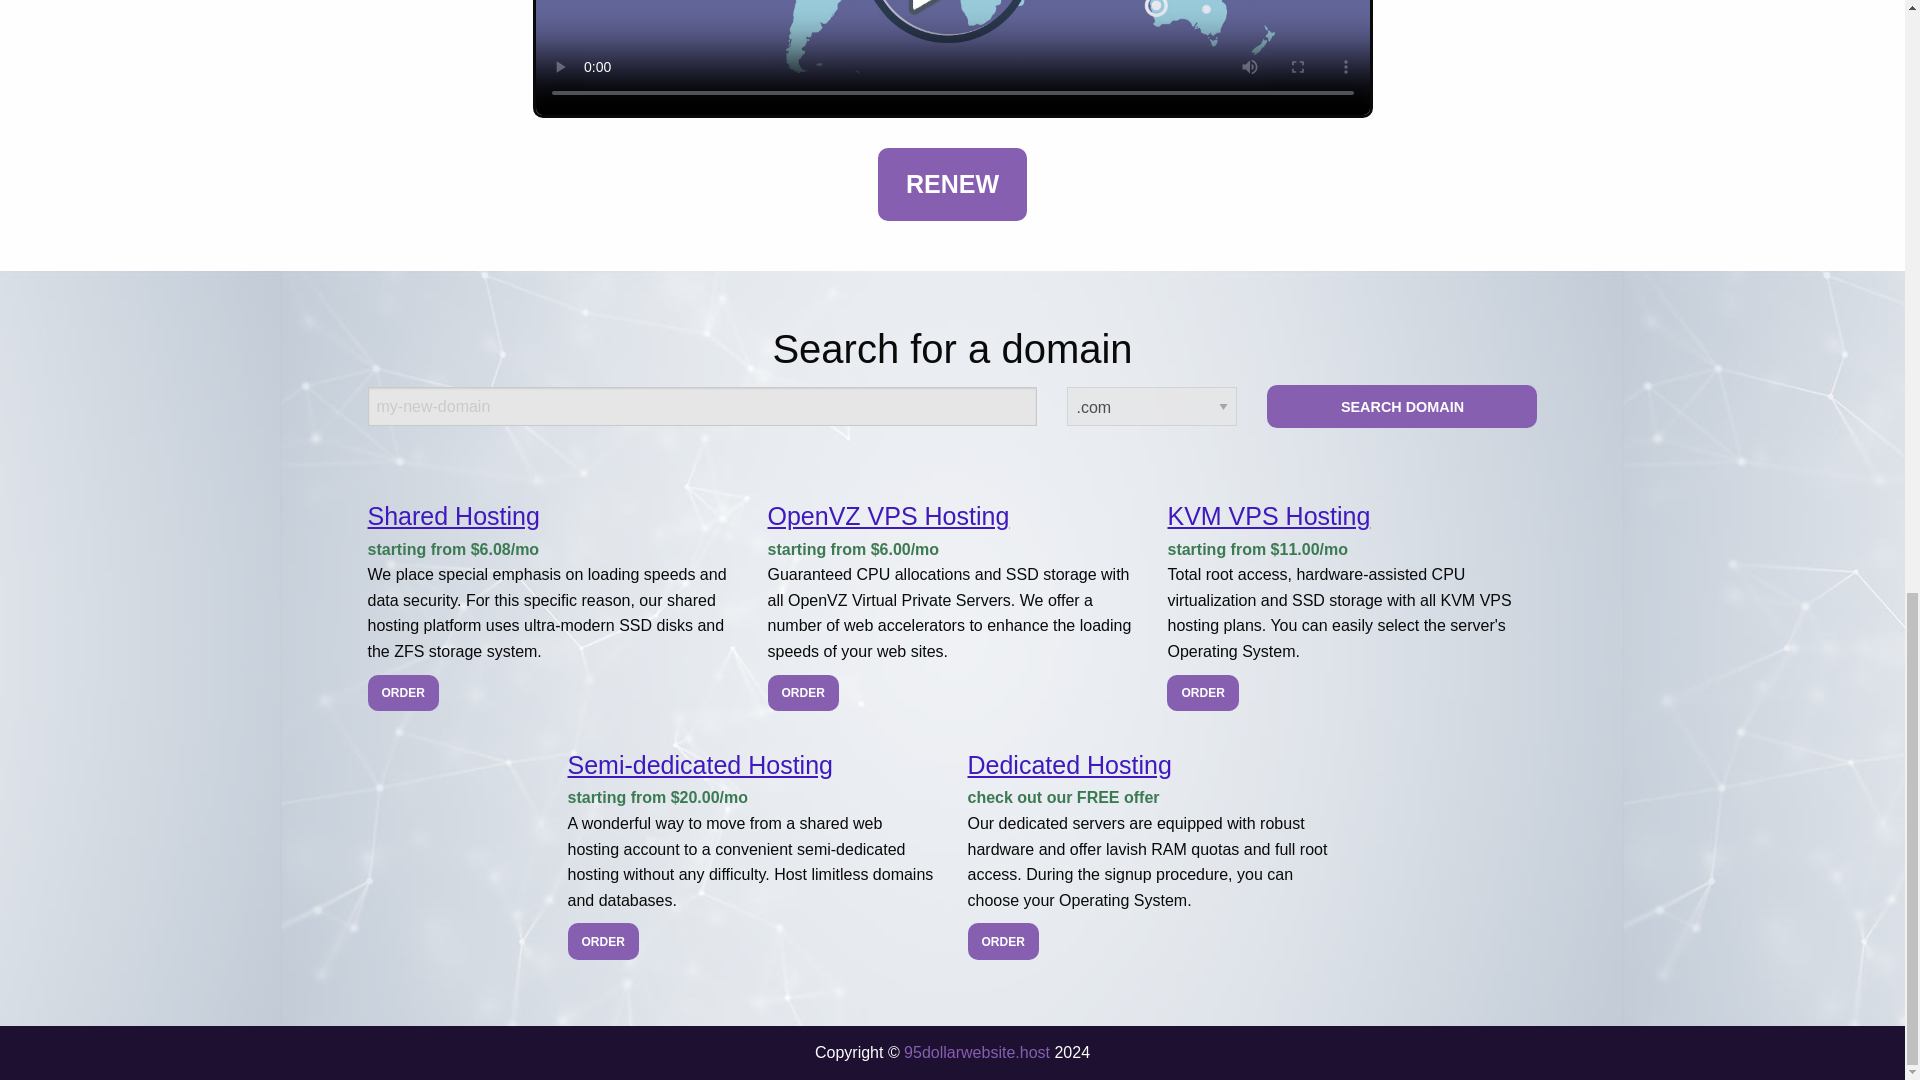  I want to click on OpenVZ VPS Hosting, so click(888, 516).